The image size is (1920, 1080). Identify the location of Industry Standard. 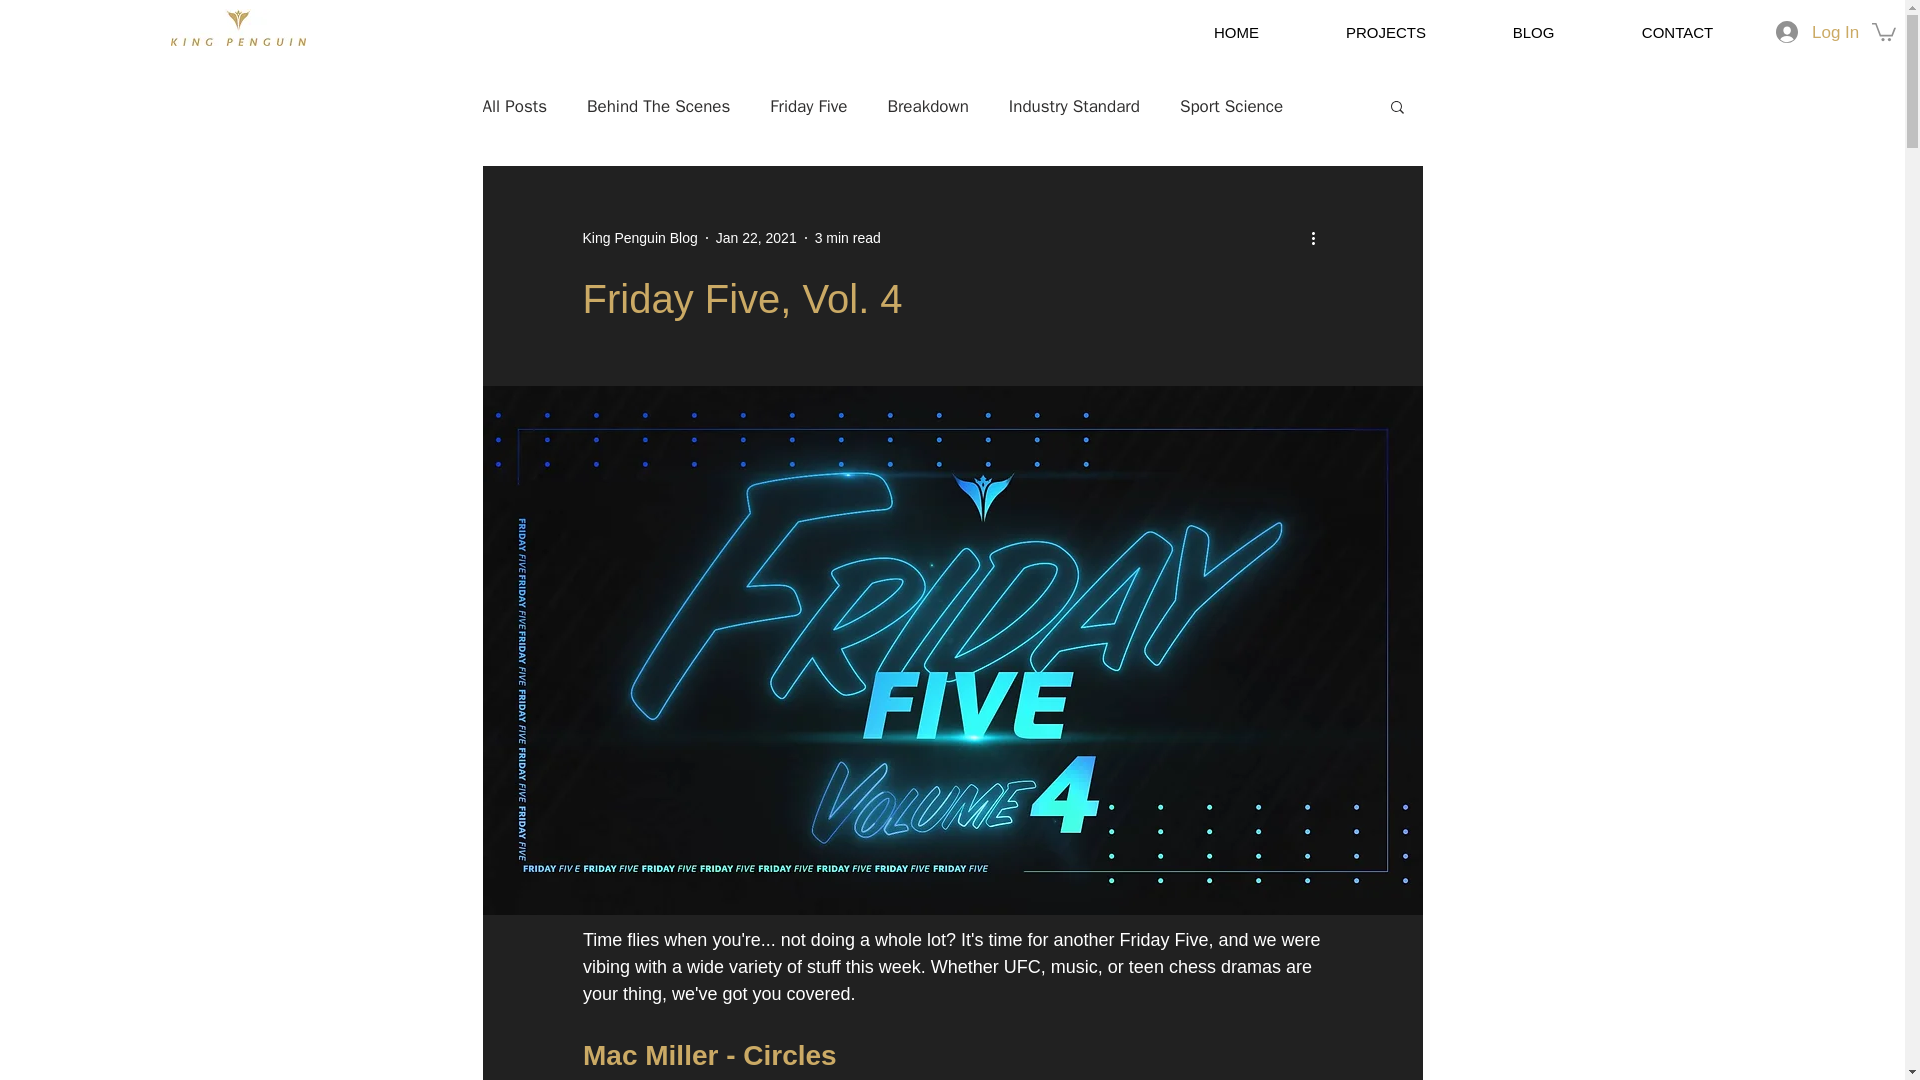
(1074, 106).